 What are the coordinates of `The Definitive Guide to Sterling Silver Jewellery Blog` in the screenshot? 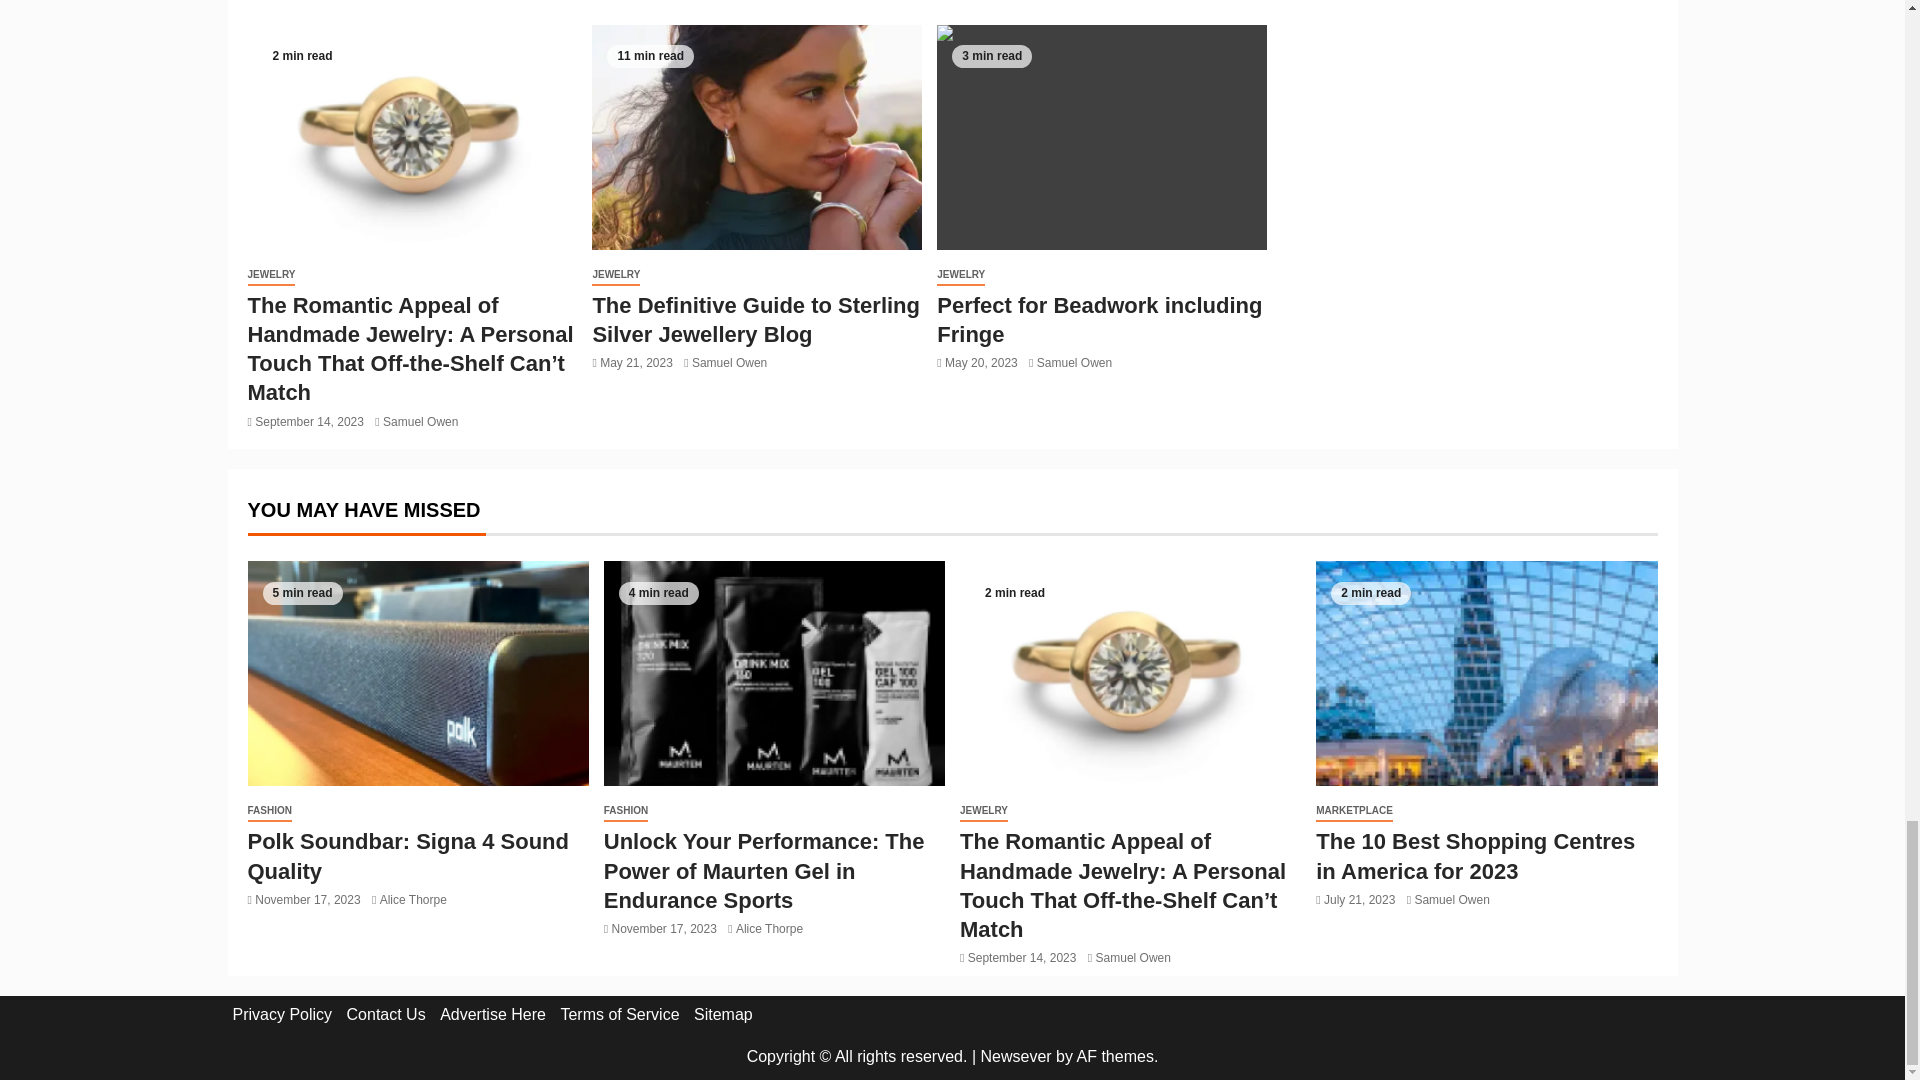 It's located at (755, 319).